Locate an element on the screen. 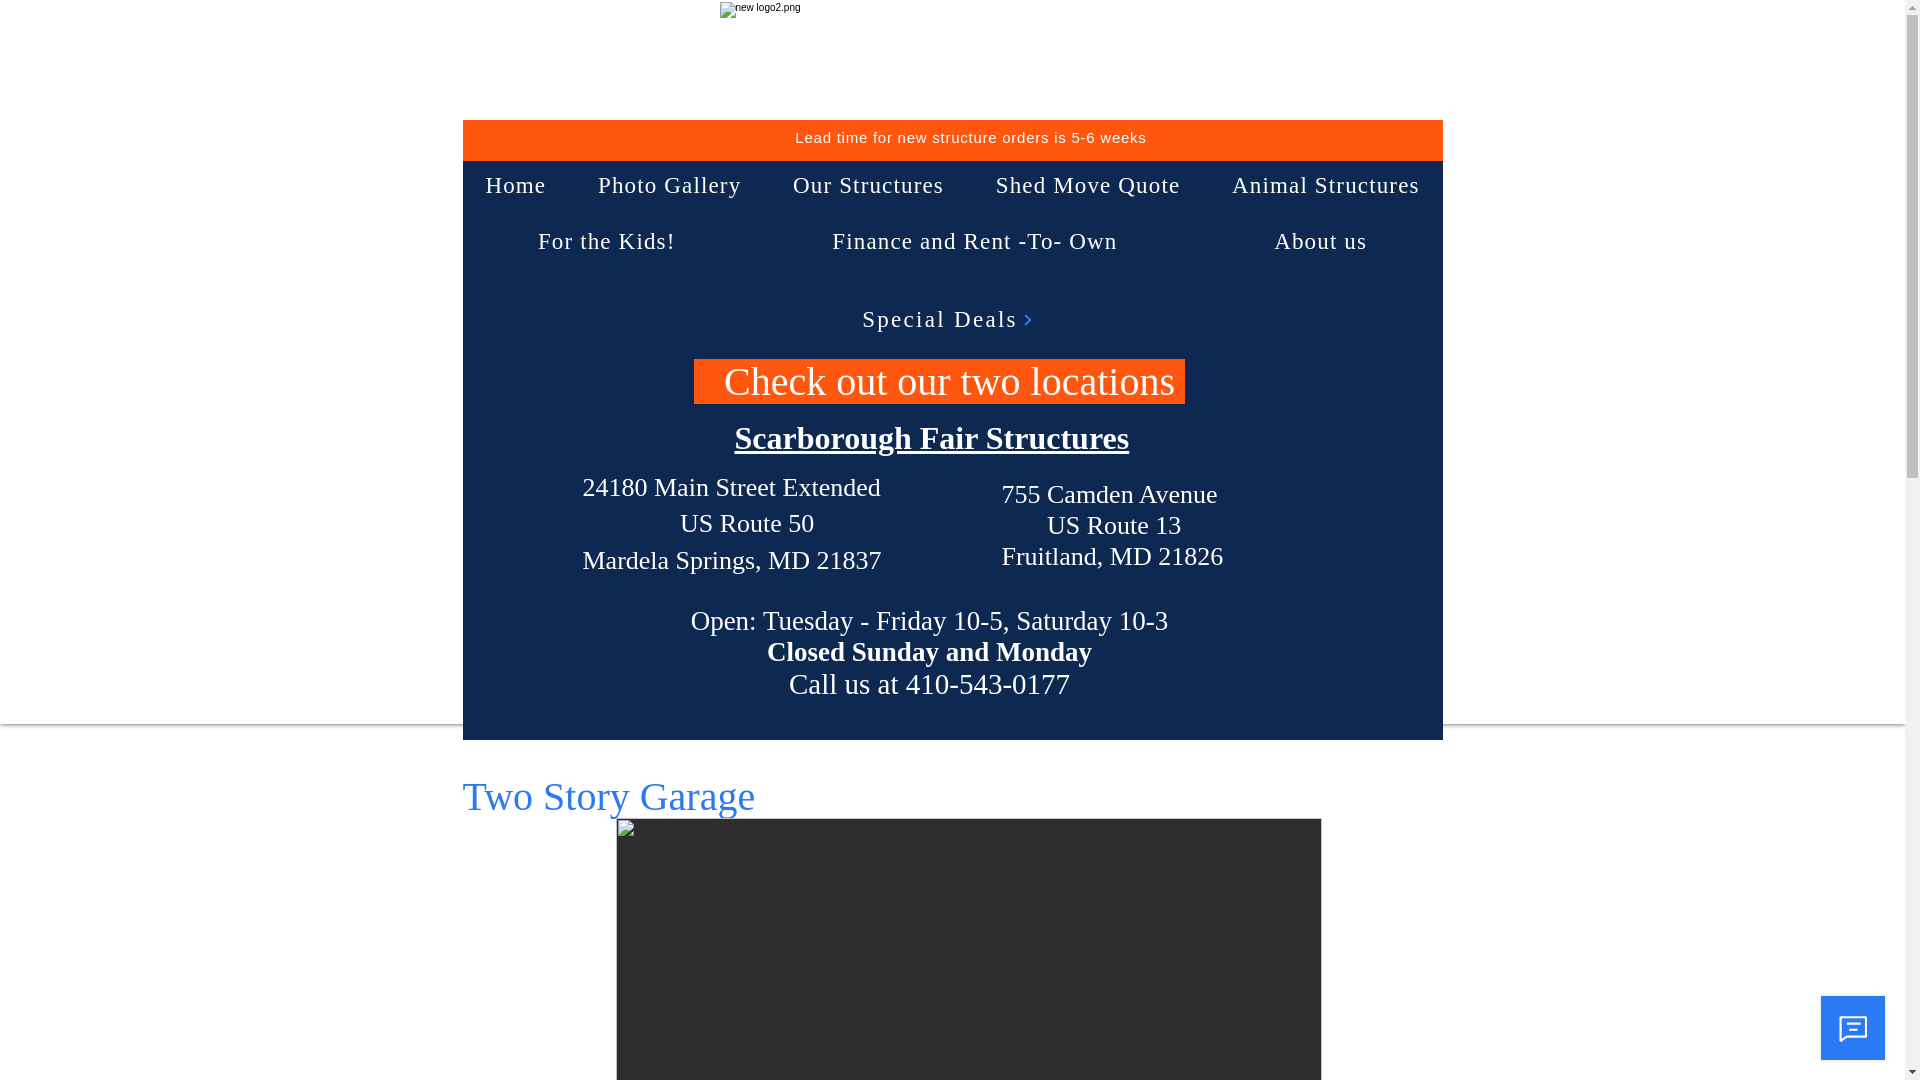  Finance and Rent -To- Own is located at coordinates (975, 242).